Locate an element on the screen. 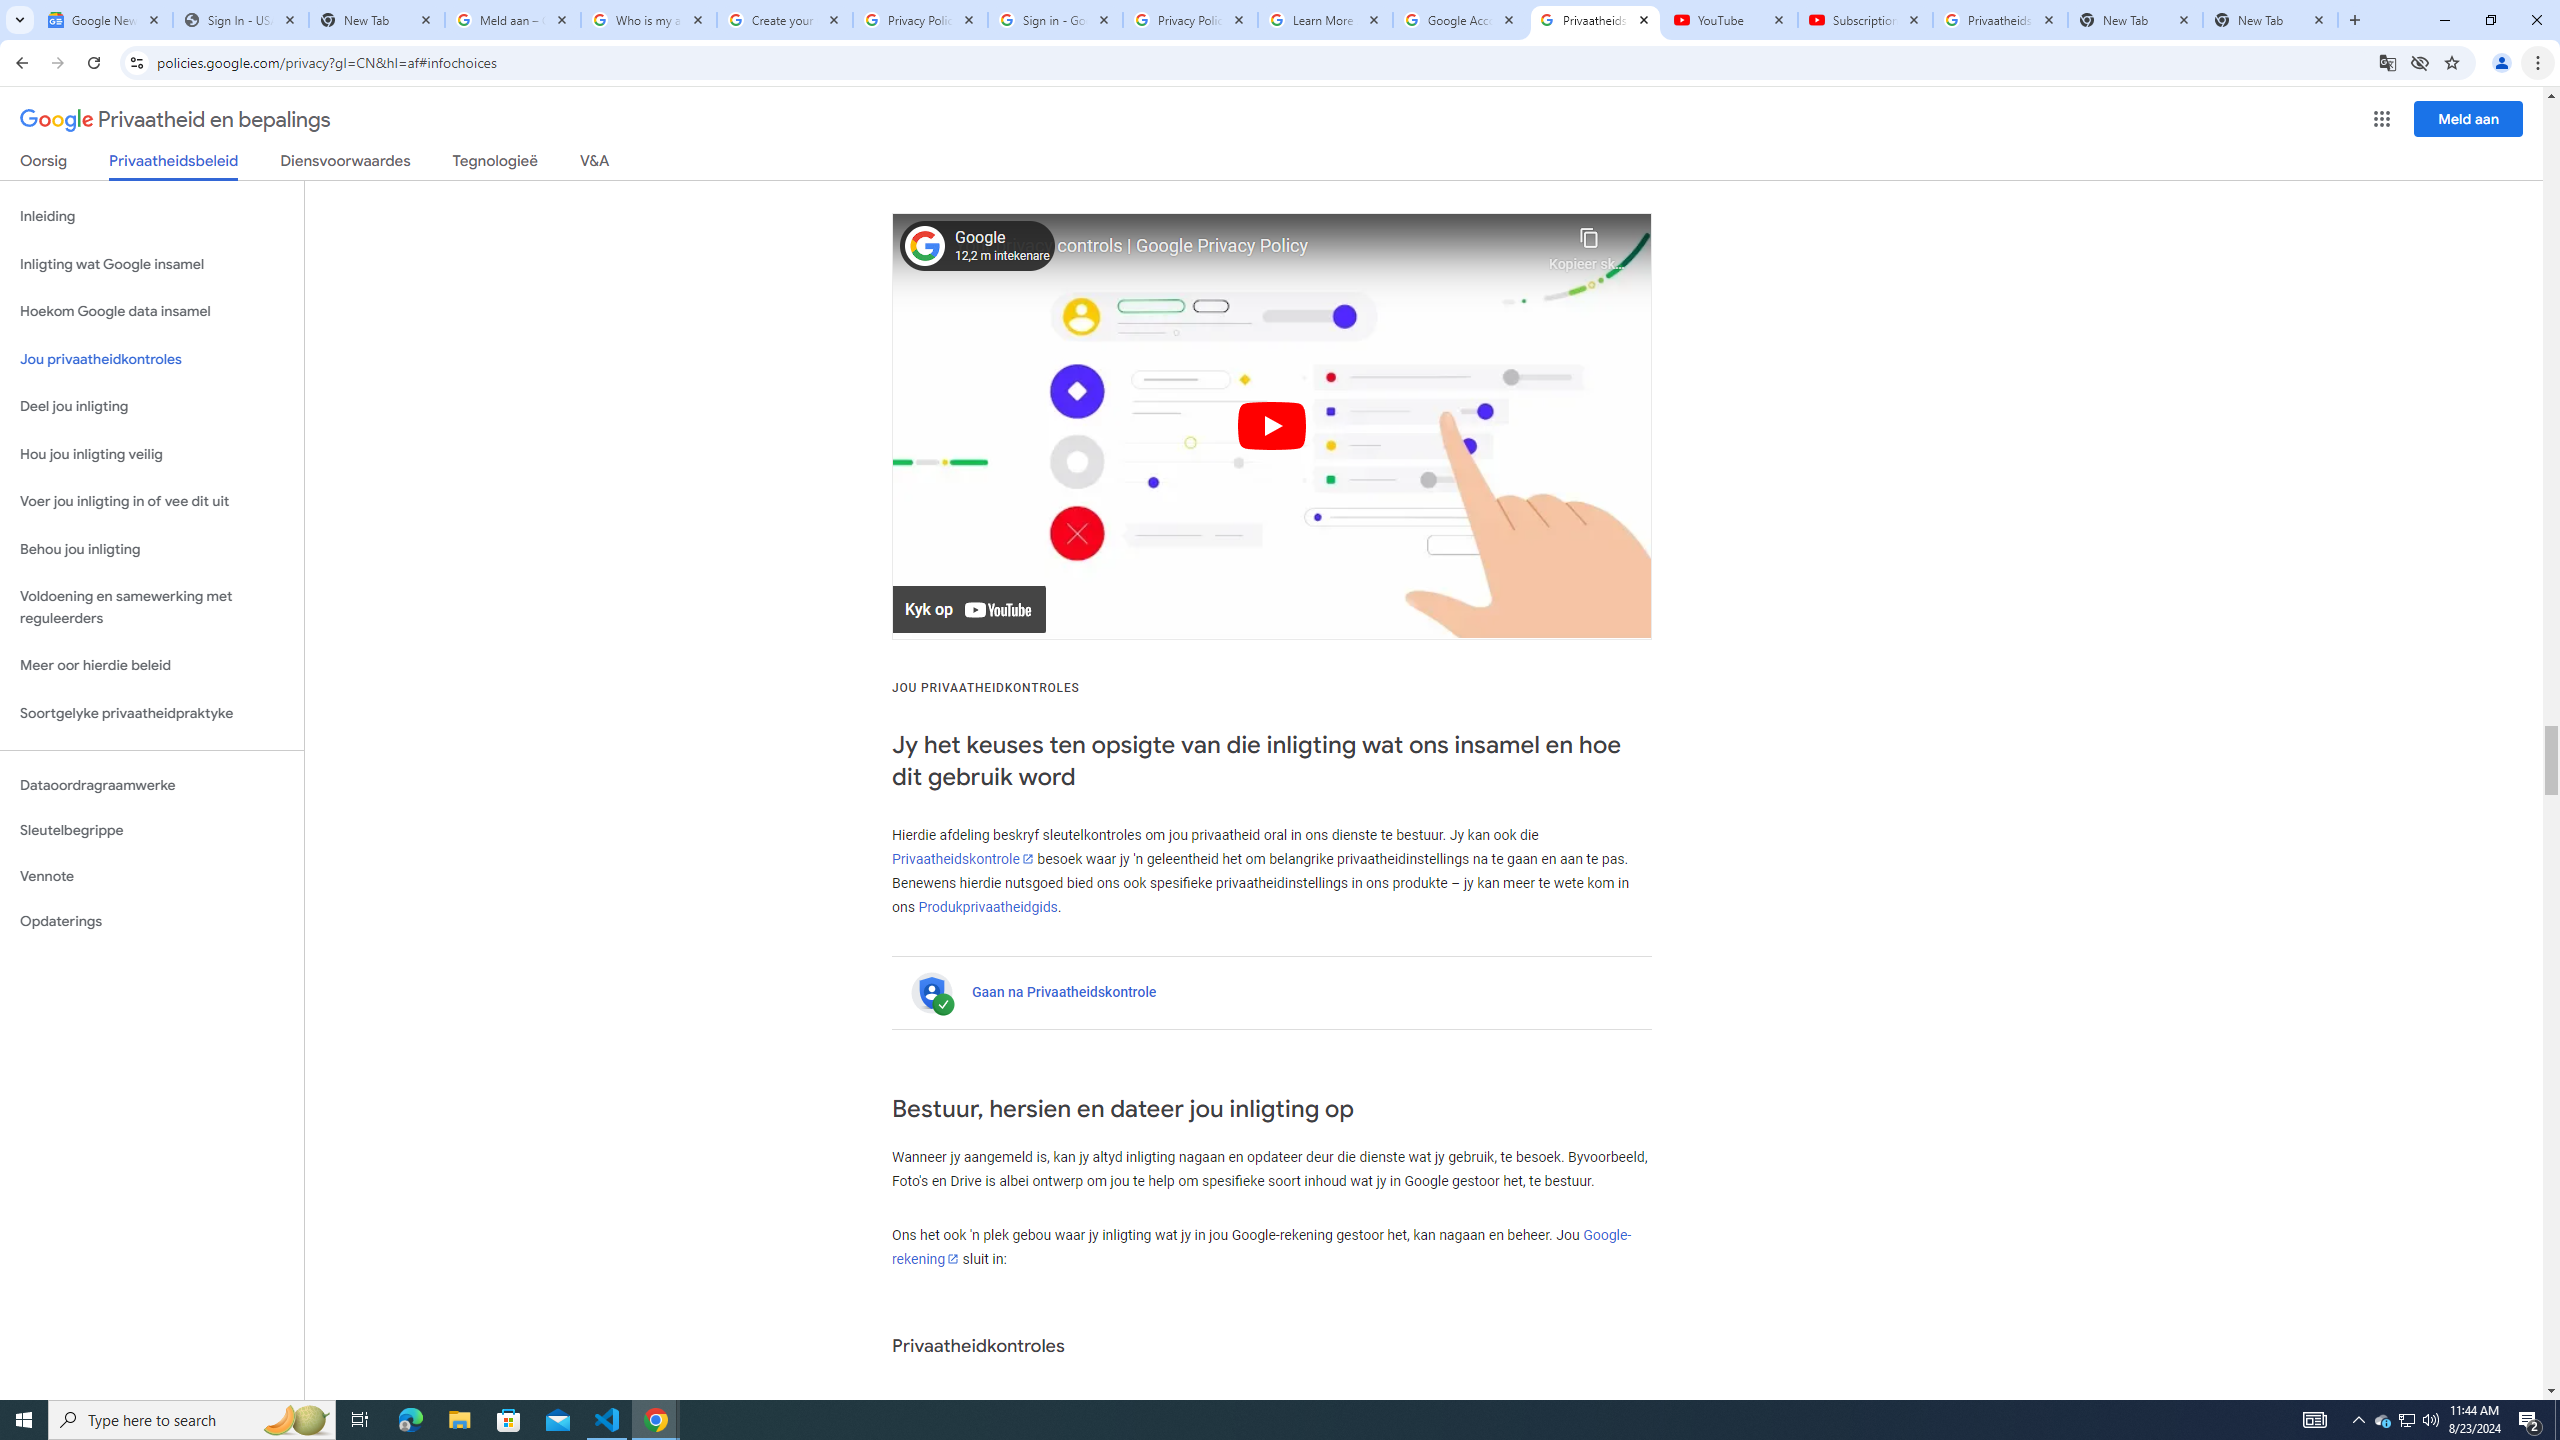  Hou jou inligting veilig is located at coordinates (152, 454).